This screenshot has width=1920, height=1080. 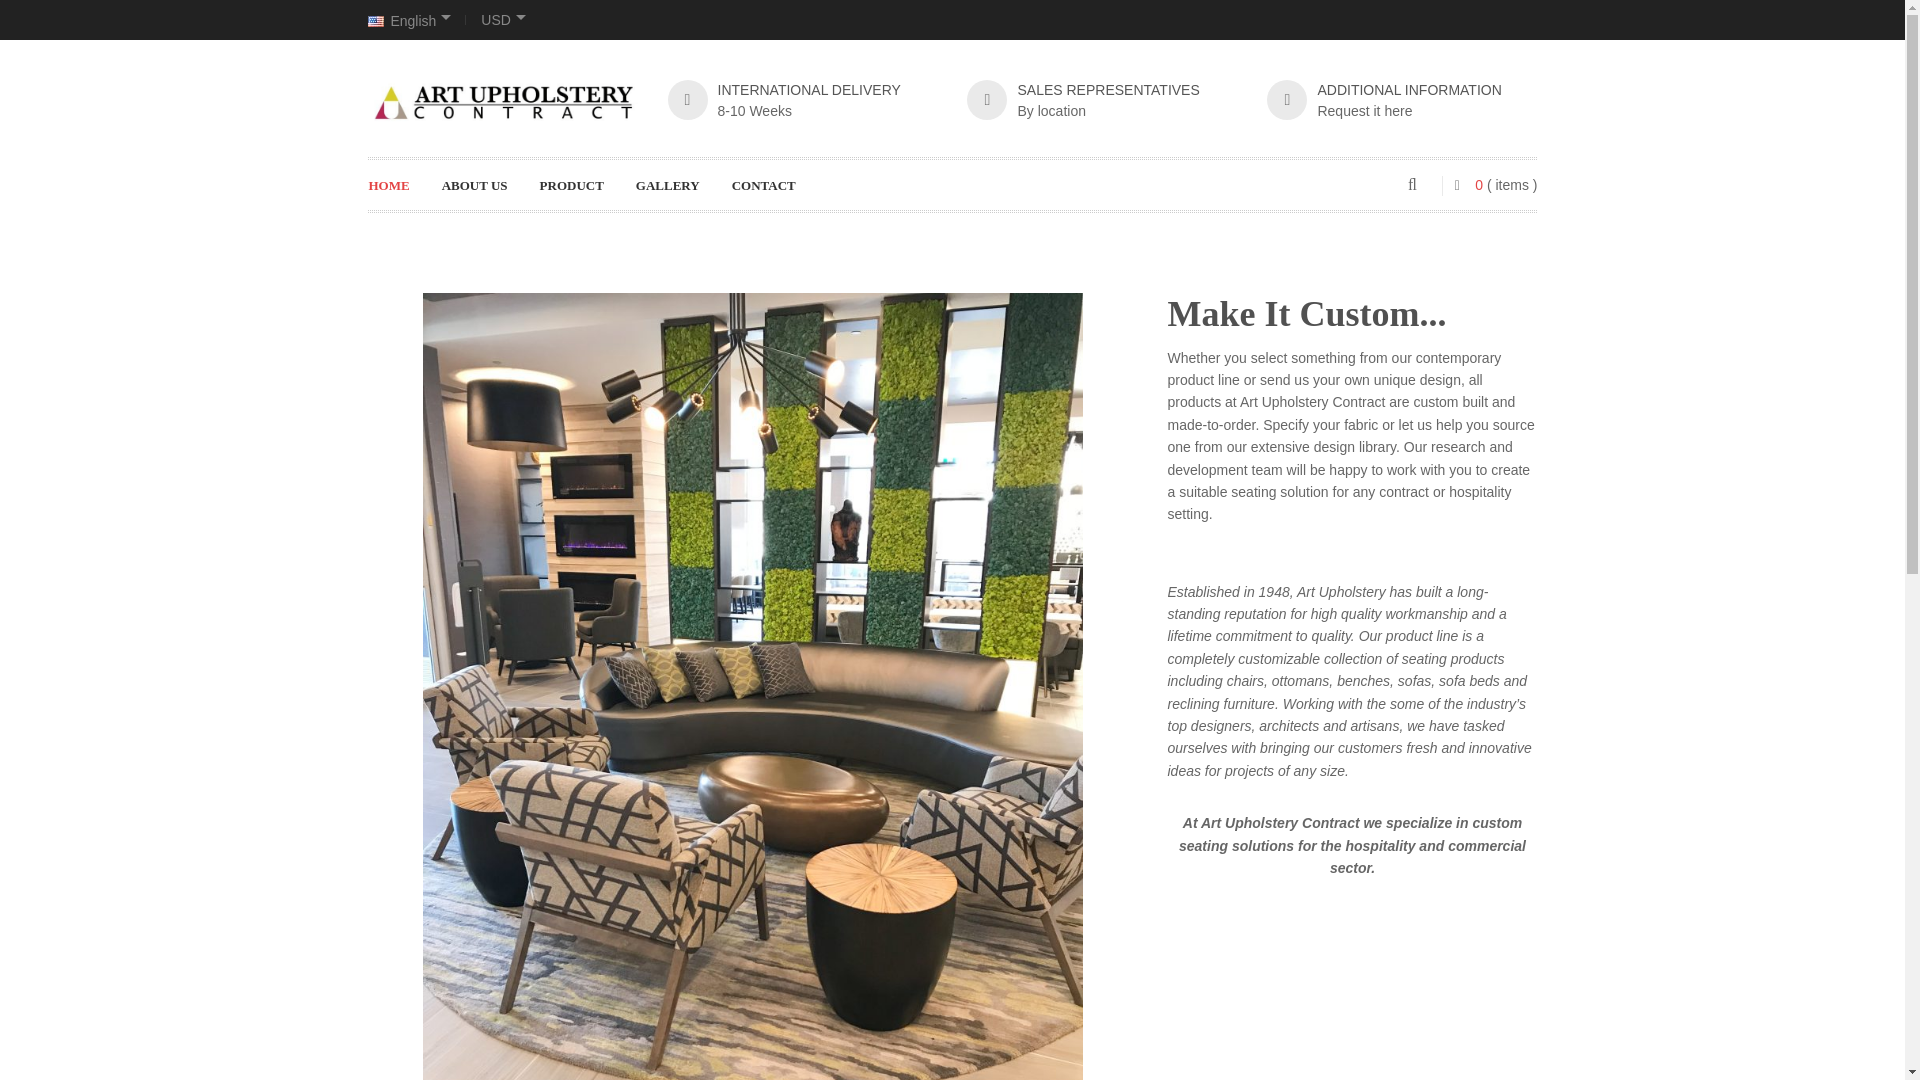 I want to click on PRODUCT, so click(x=582, y=185).